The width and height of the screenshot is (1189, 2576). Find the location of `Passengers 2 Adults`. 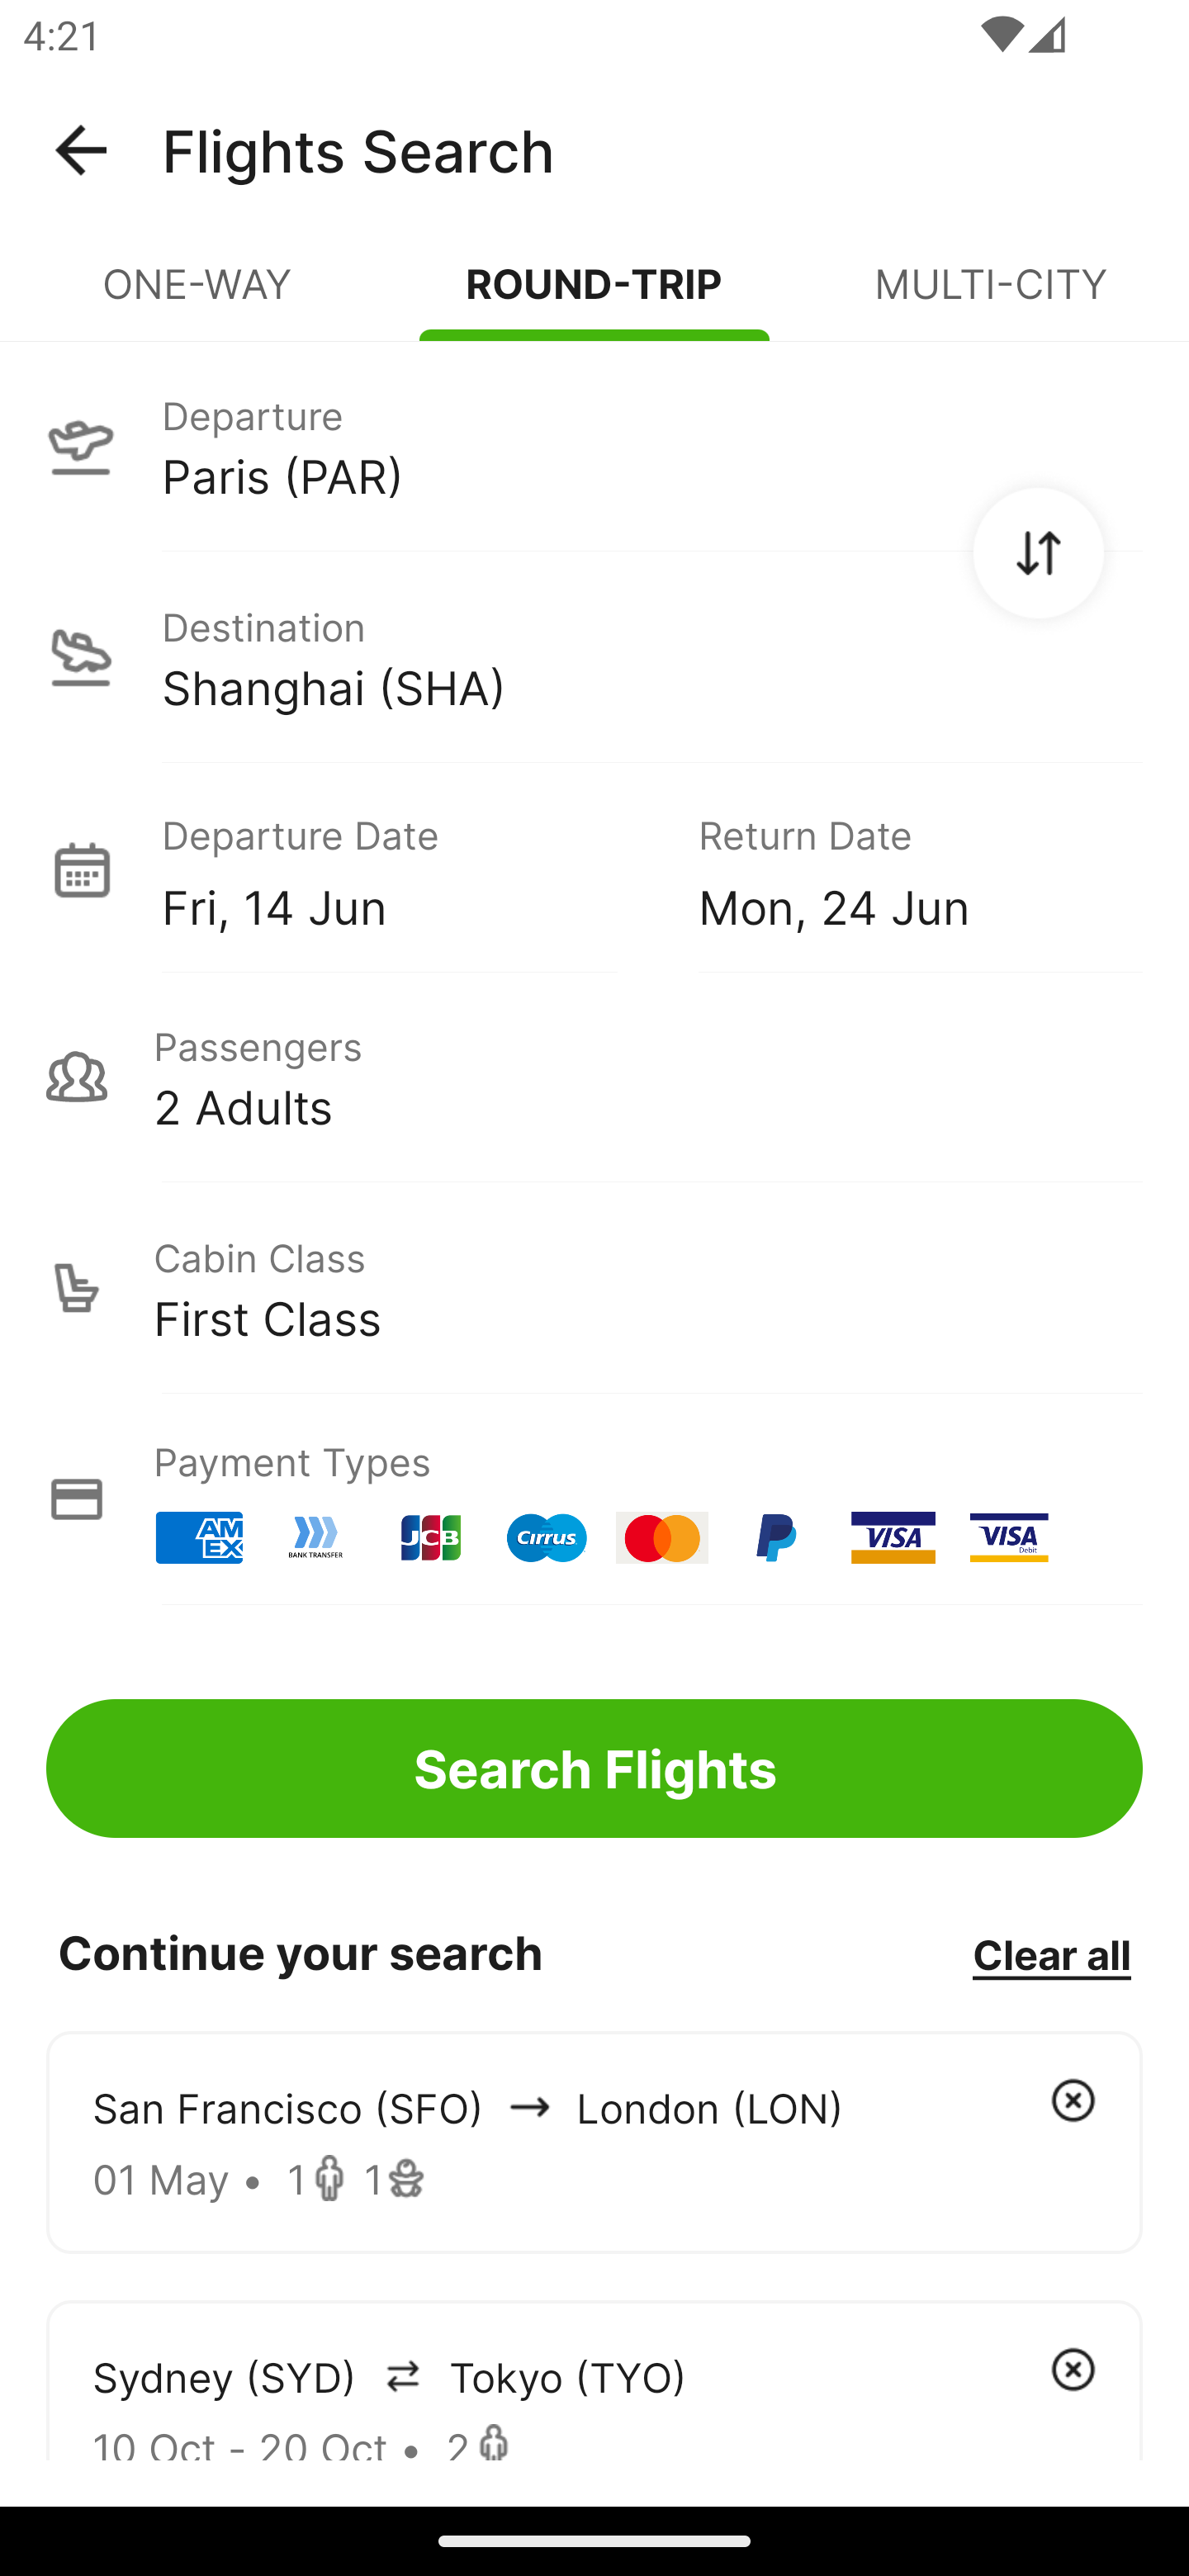

Passengers 2 Adults is located at coordinates (594, 1077).